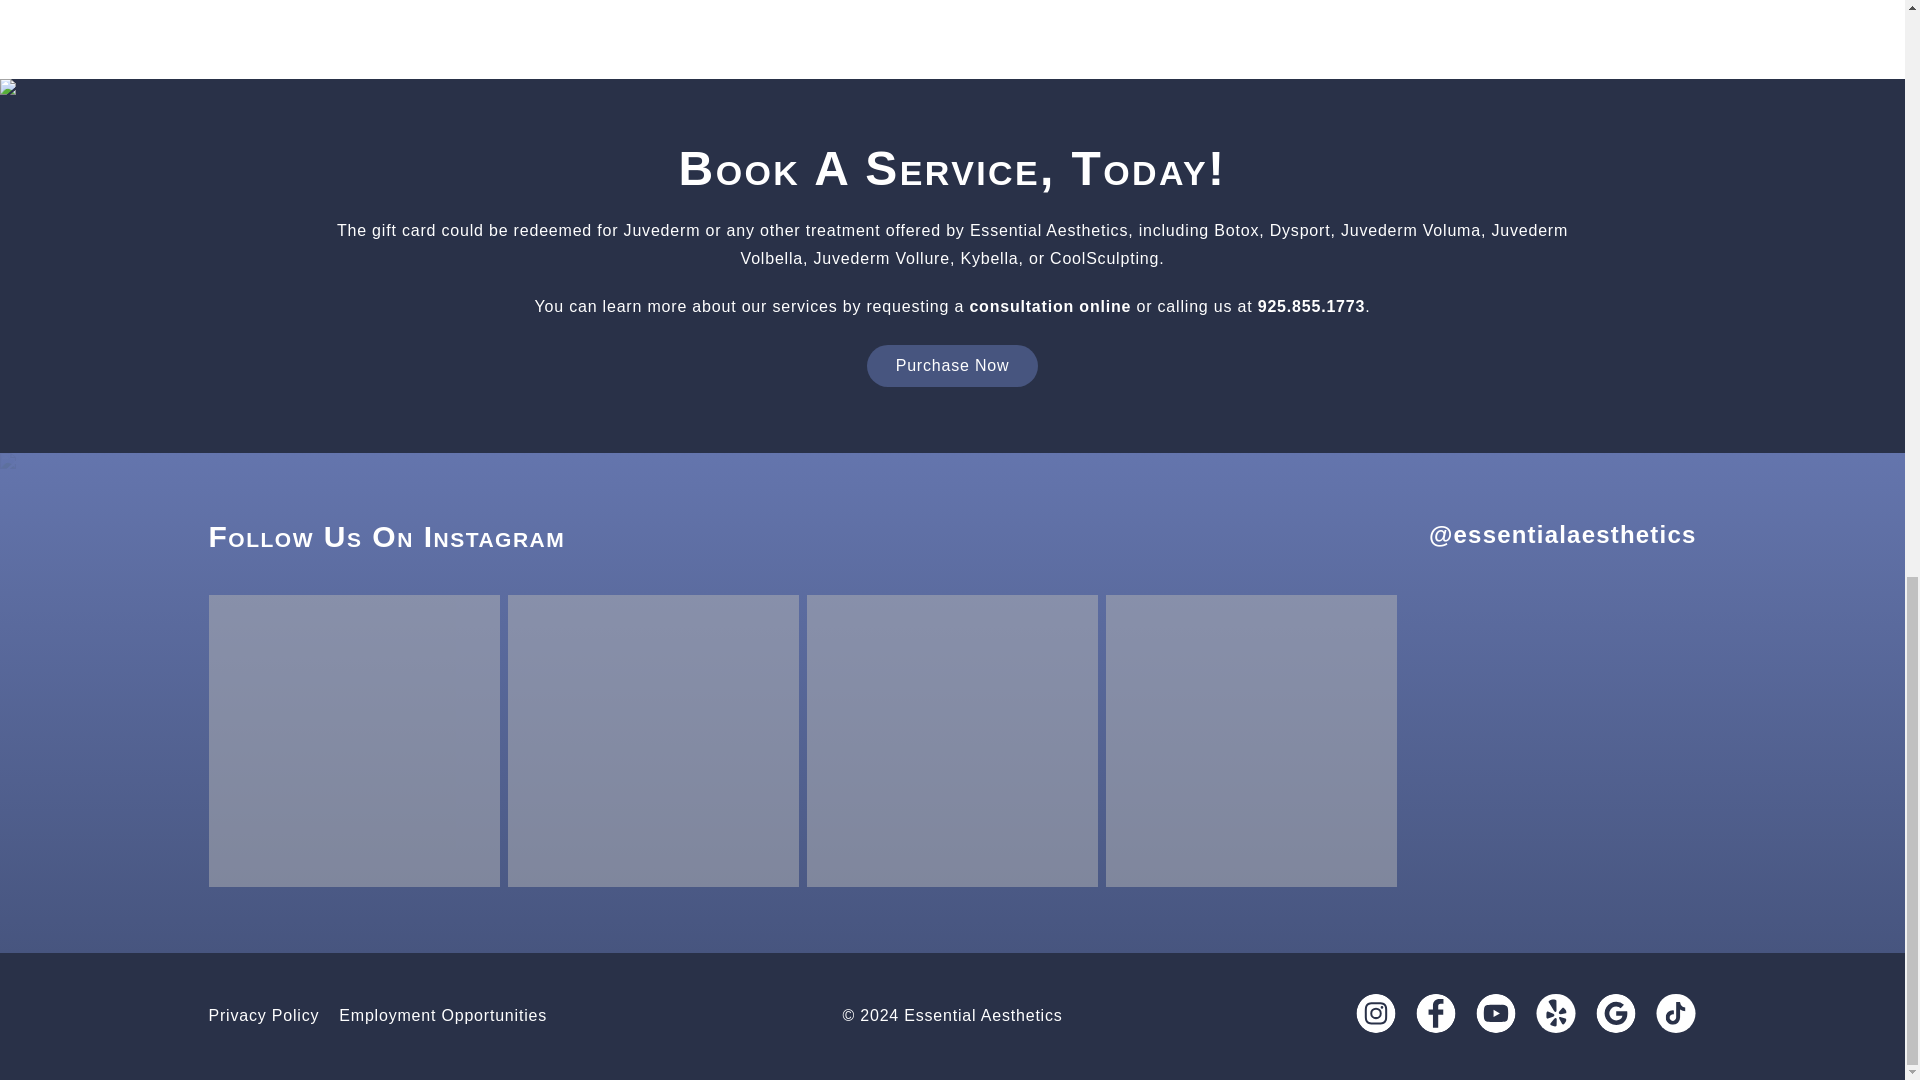  What do you see at coordinates (1375, 1012) in the screenshot?
I see `Instagram Link` at bounding box center [1375, 1012].